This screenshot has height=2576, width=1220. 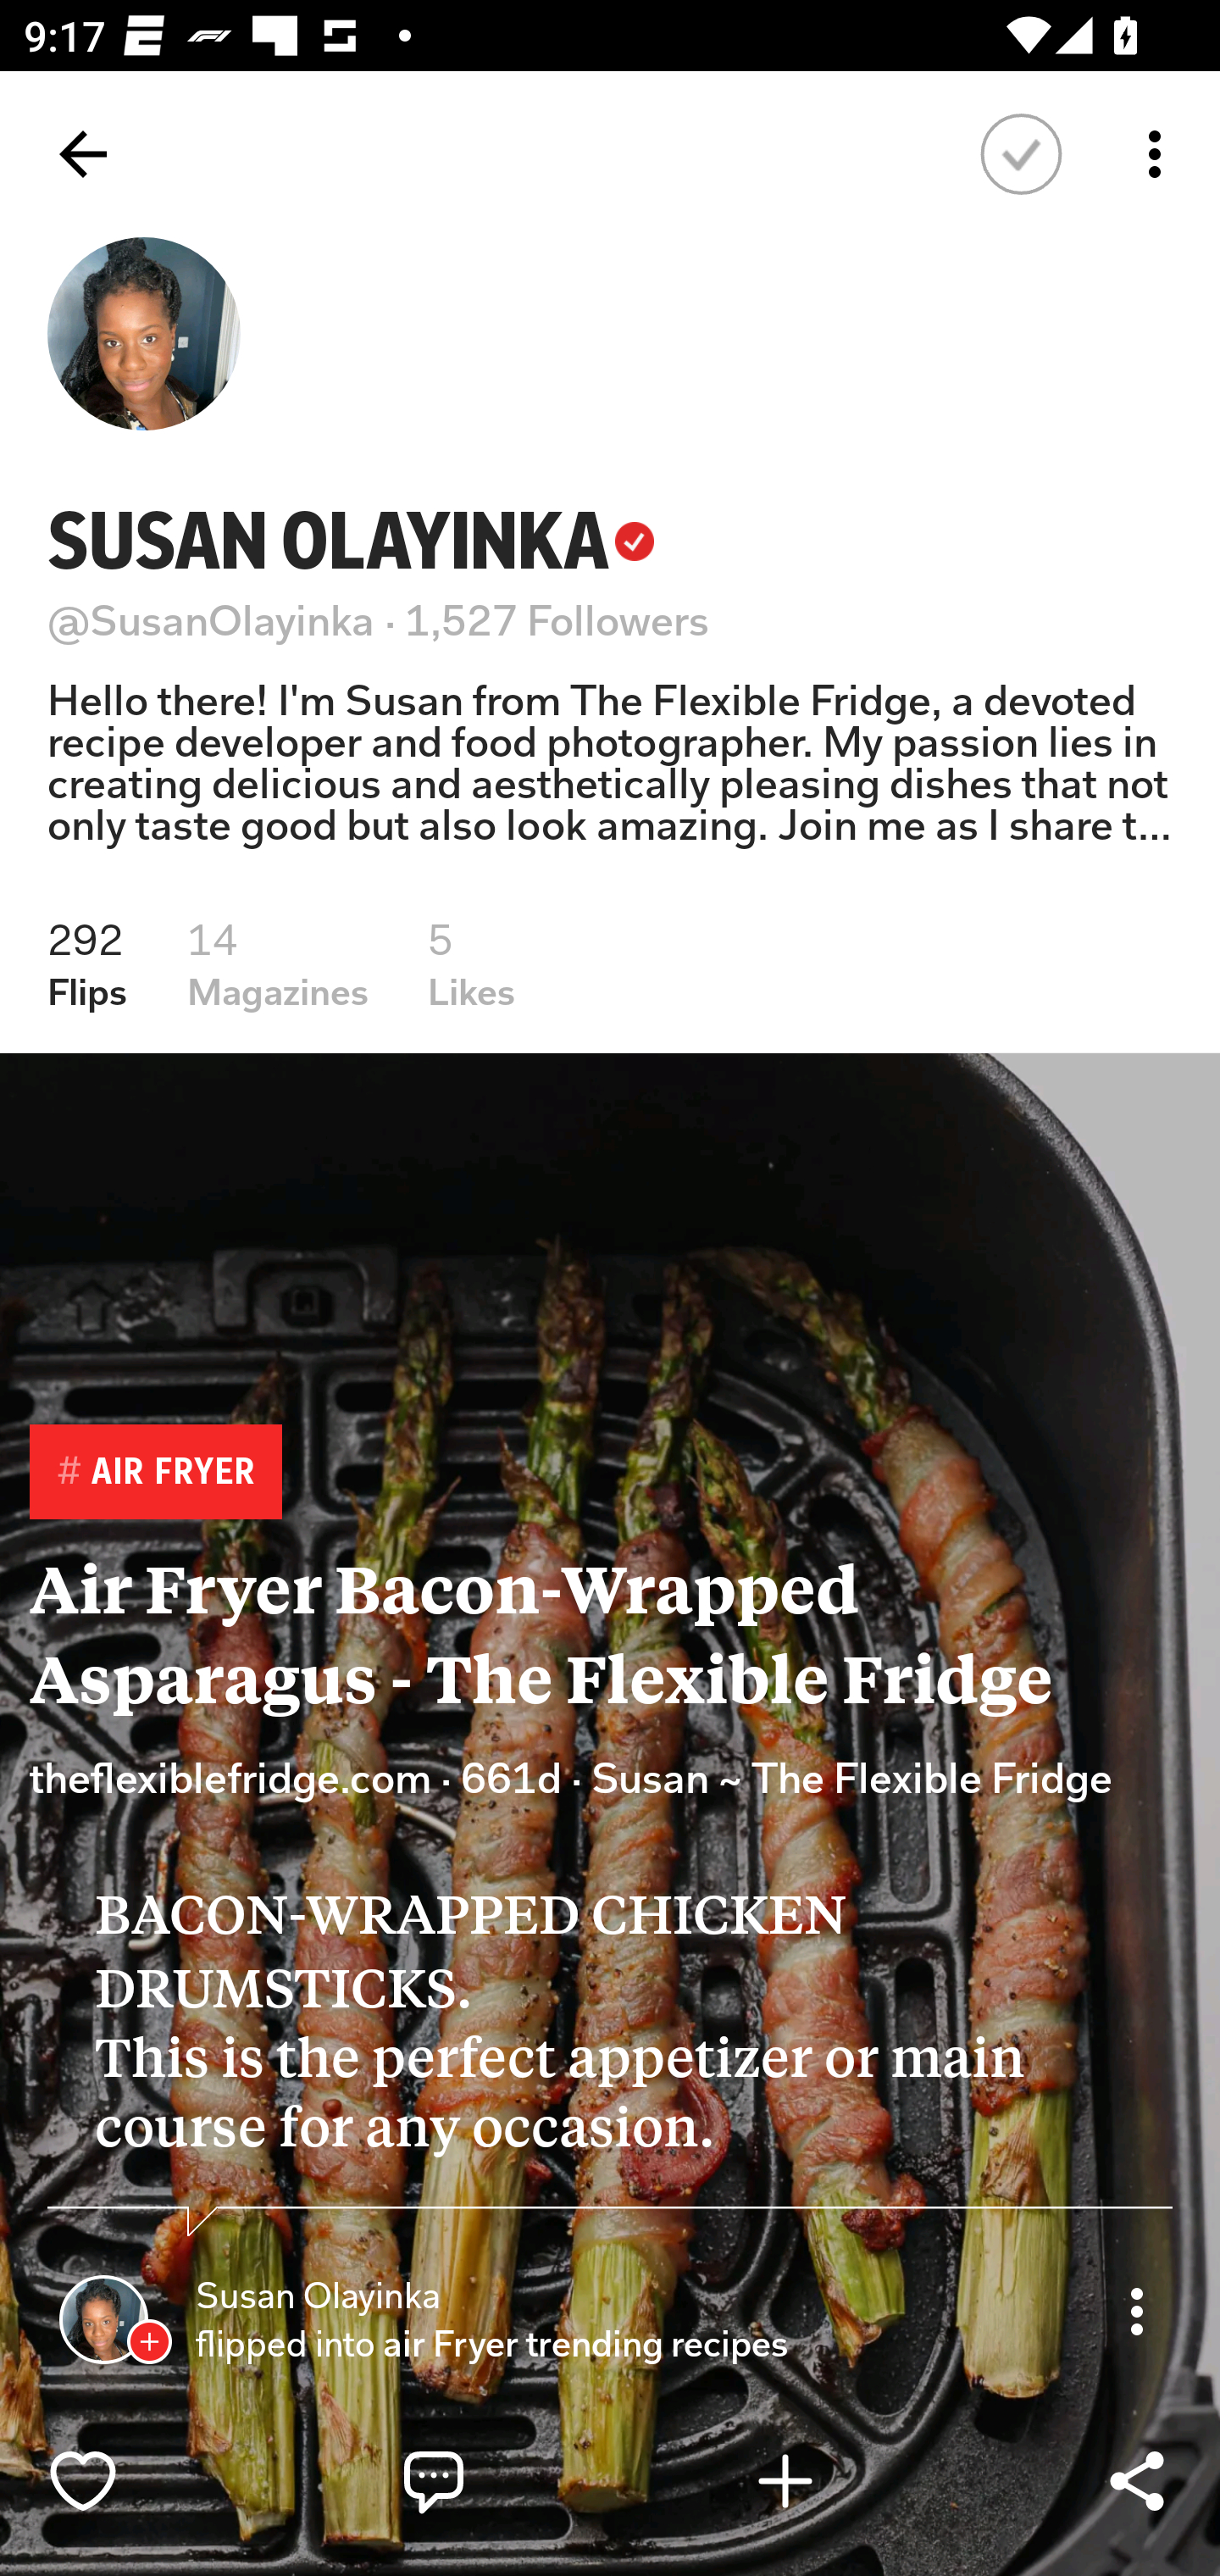 I want to click on Like, so click(x=153, y=2480).